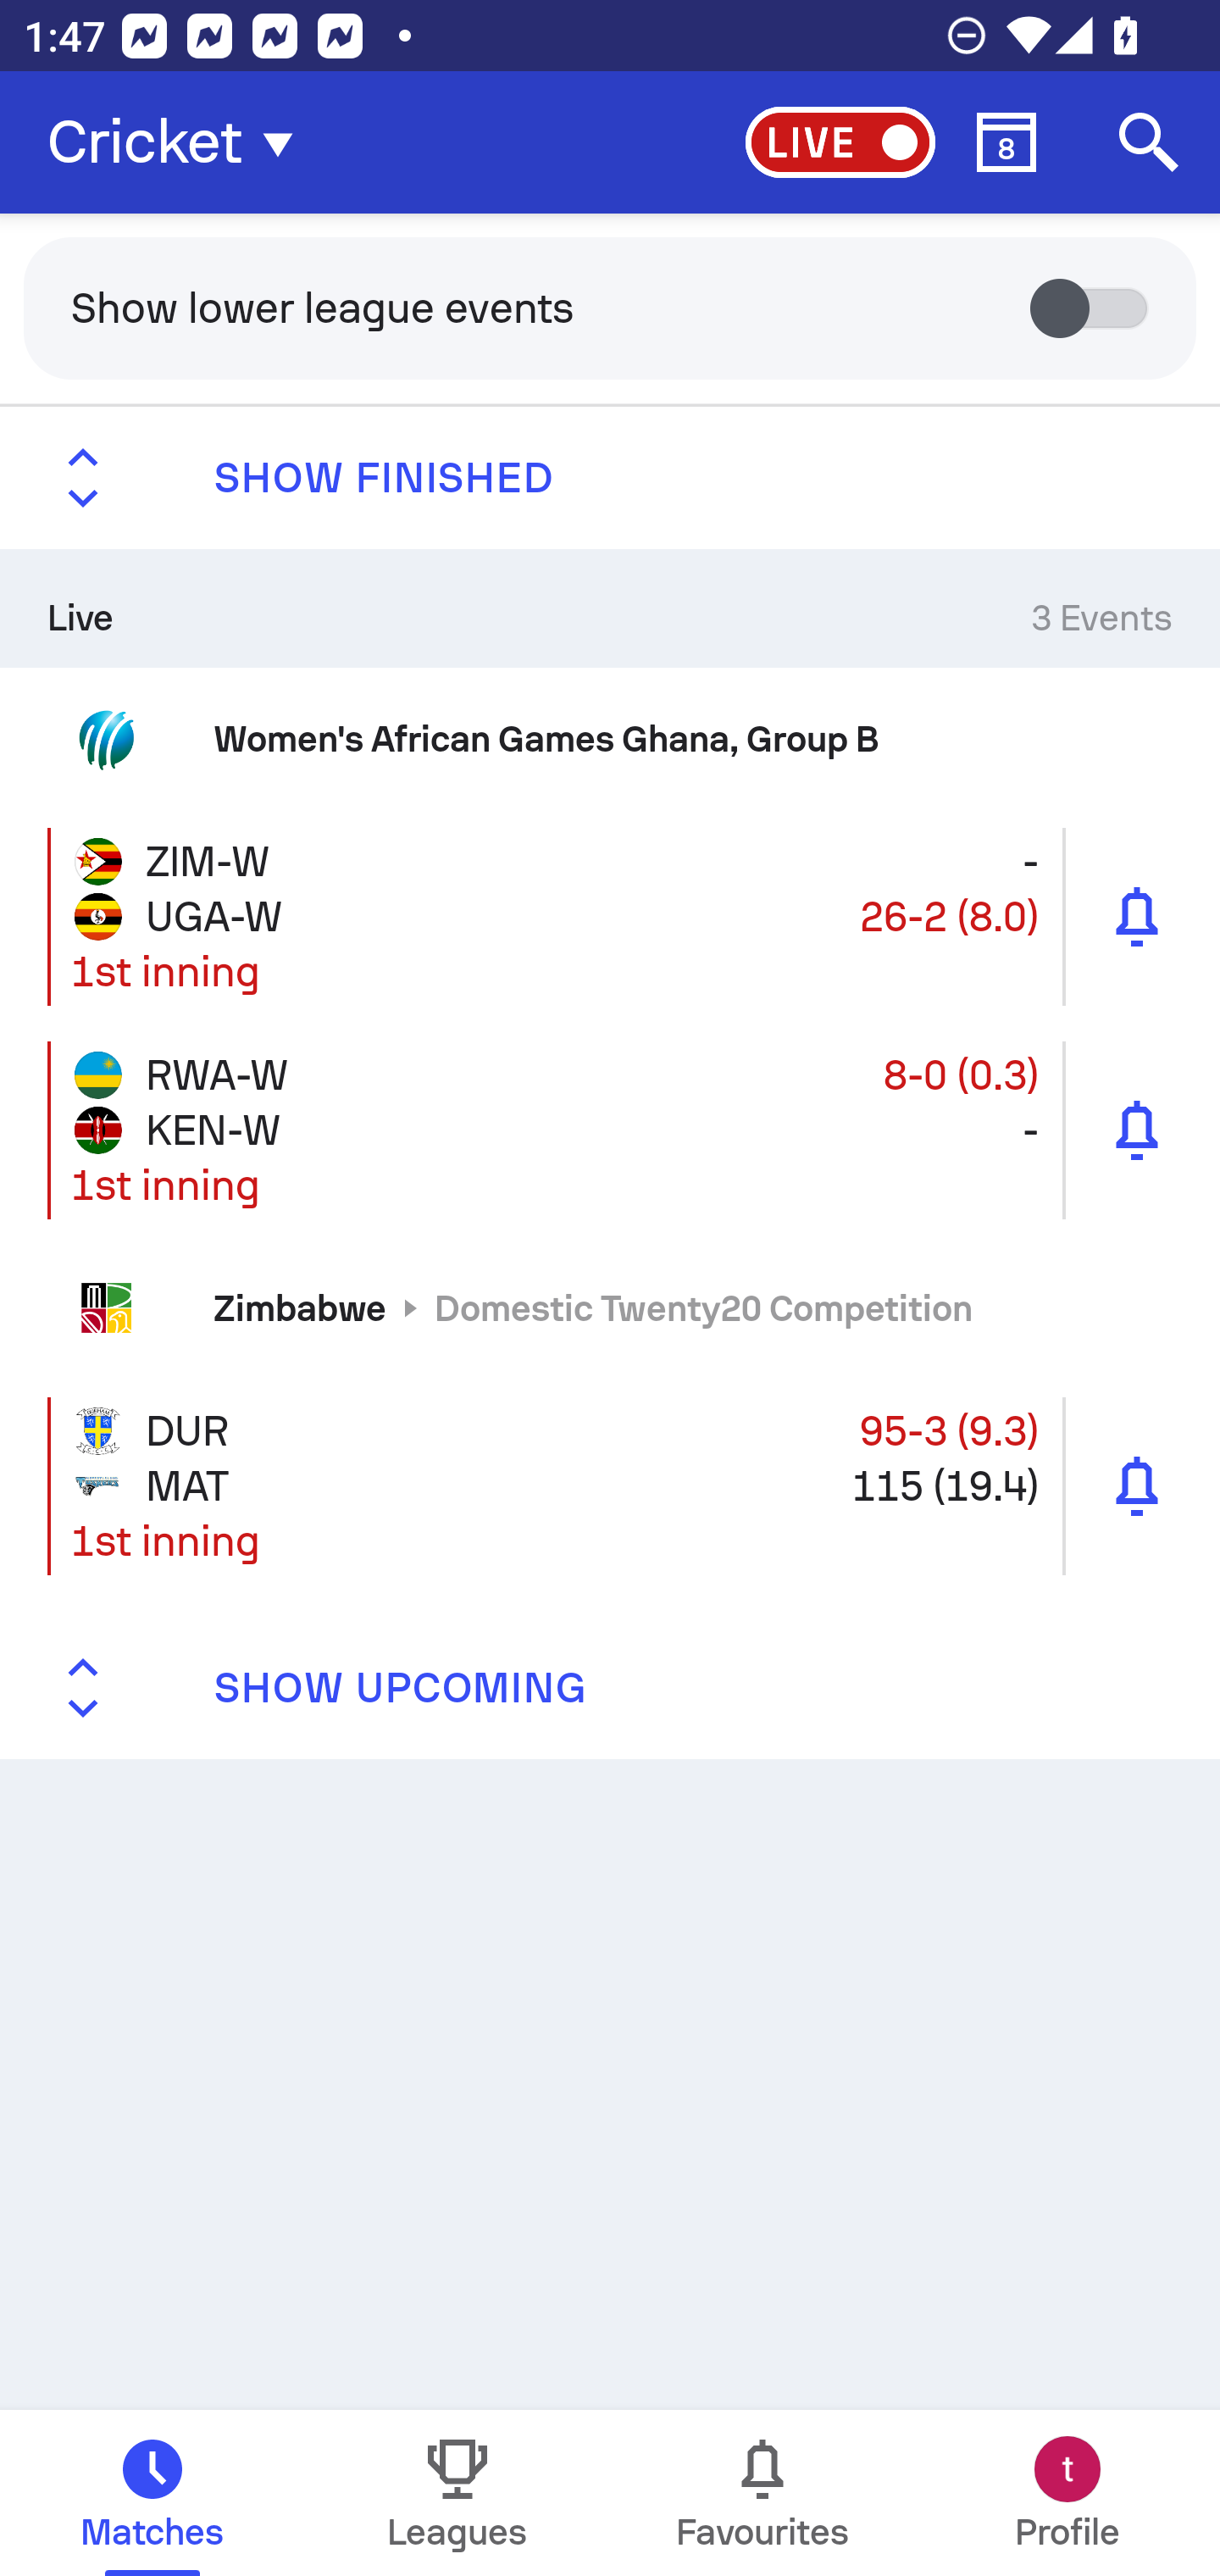 The height and width of the screenshot is (2576, 1220). What do you see at coordinates (610, 1129) in the screenshot?
I see `RWA-W 8-0 (0.3) KEN-W - 1st inning` at bounding box center [610, 1129].